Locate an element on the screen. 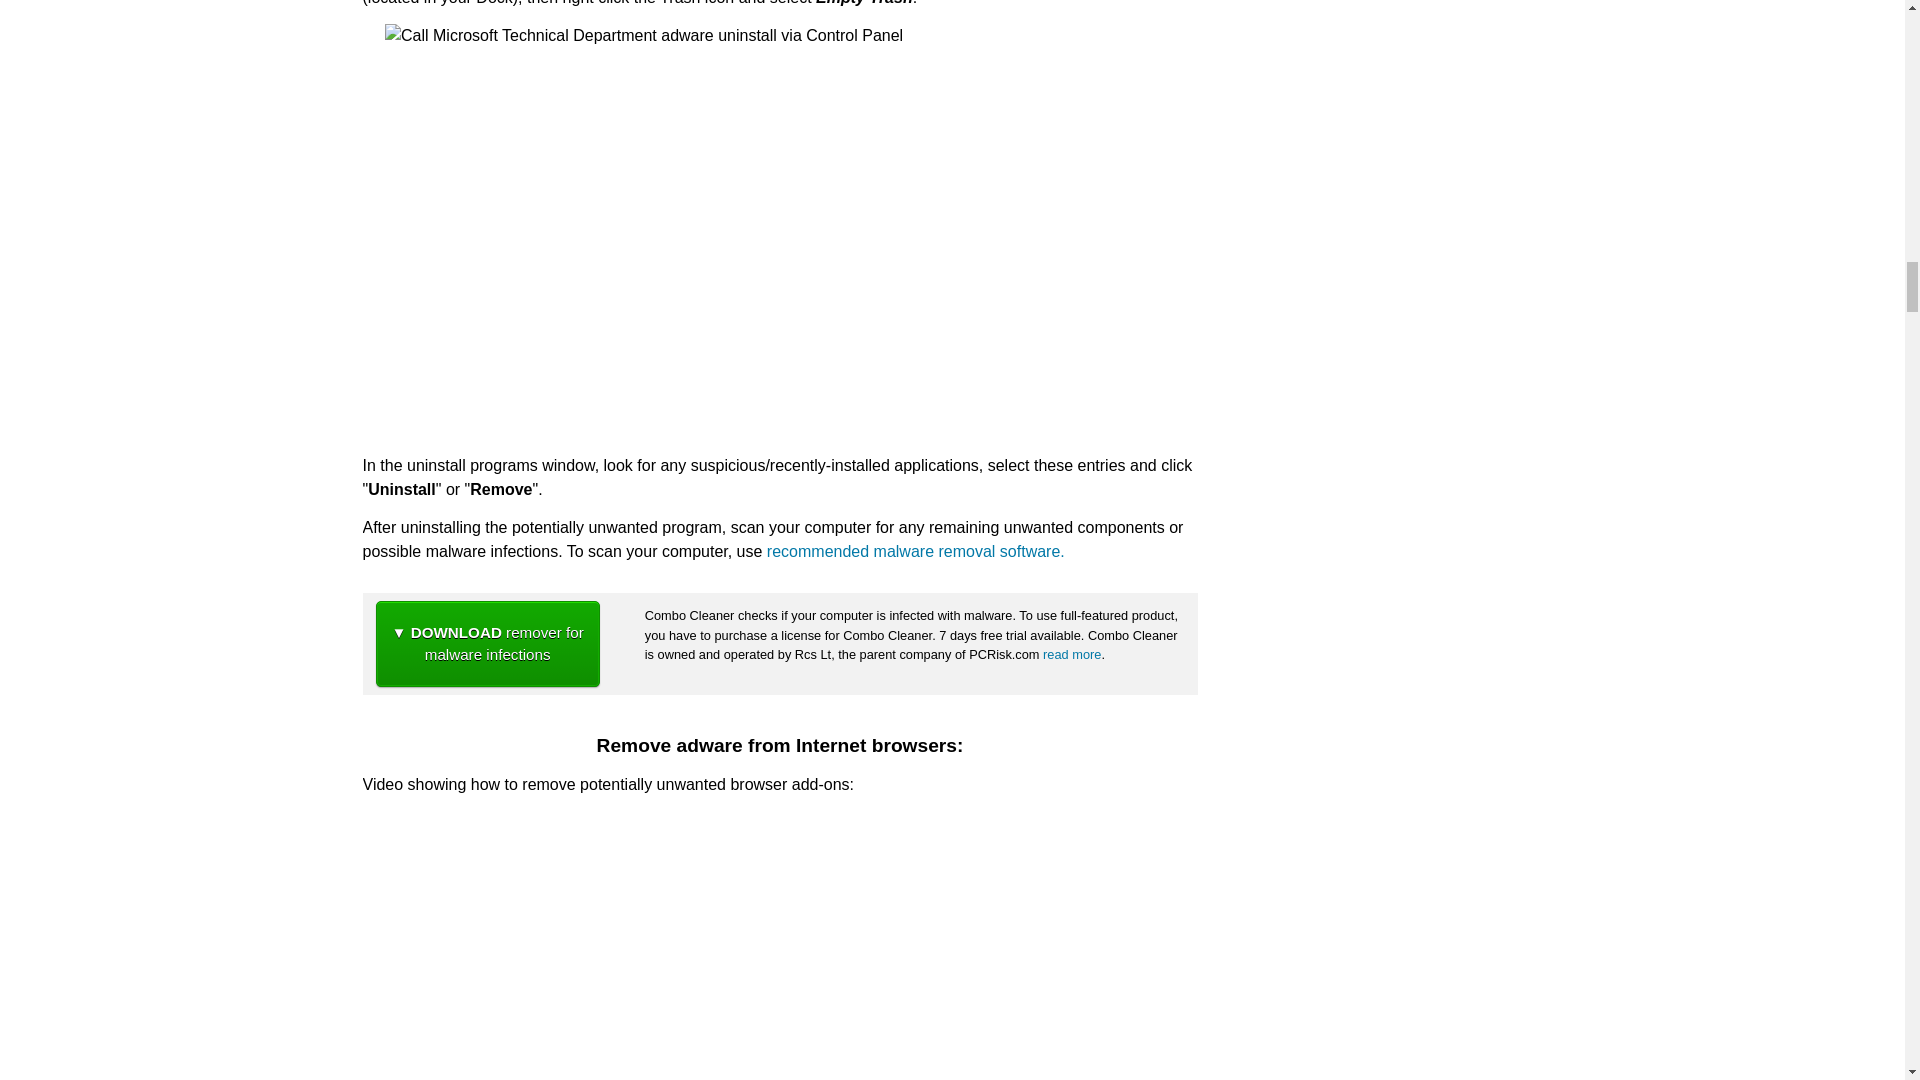  Read more about us is located at coordinates (1071, 654).